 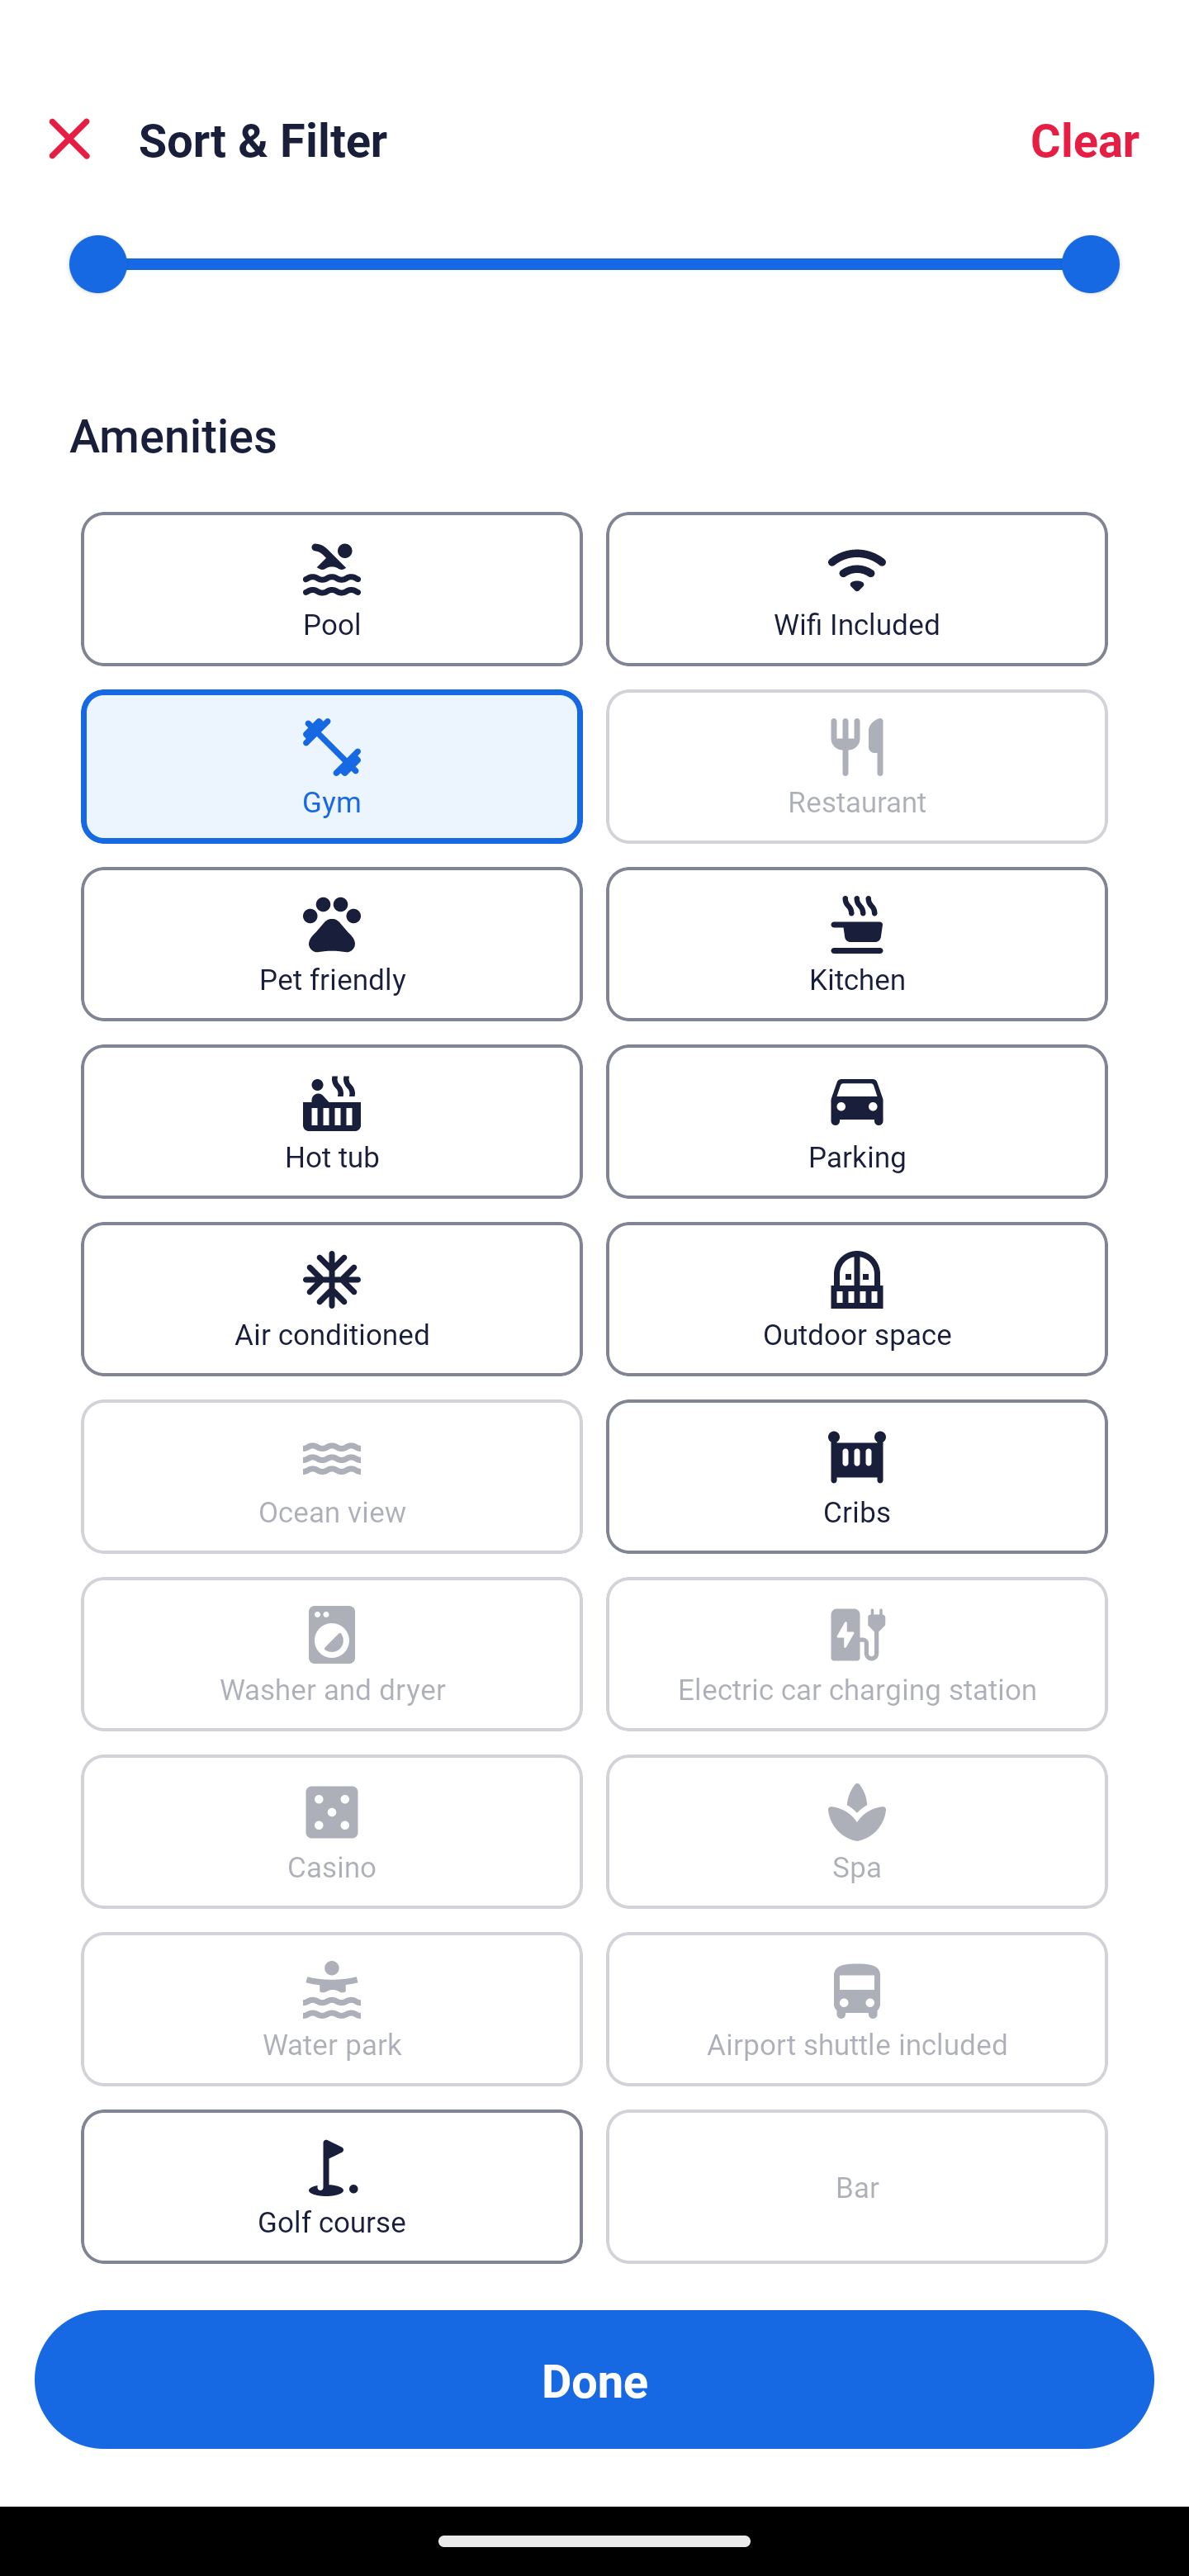 I want to click on Washer and dryer, so click(x=331, y=1653).